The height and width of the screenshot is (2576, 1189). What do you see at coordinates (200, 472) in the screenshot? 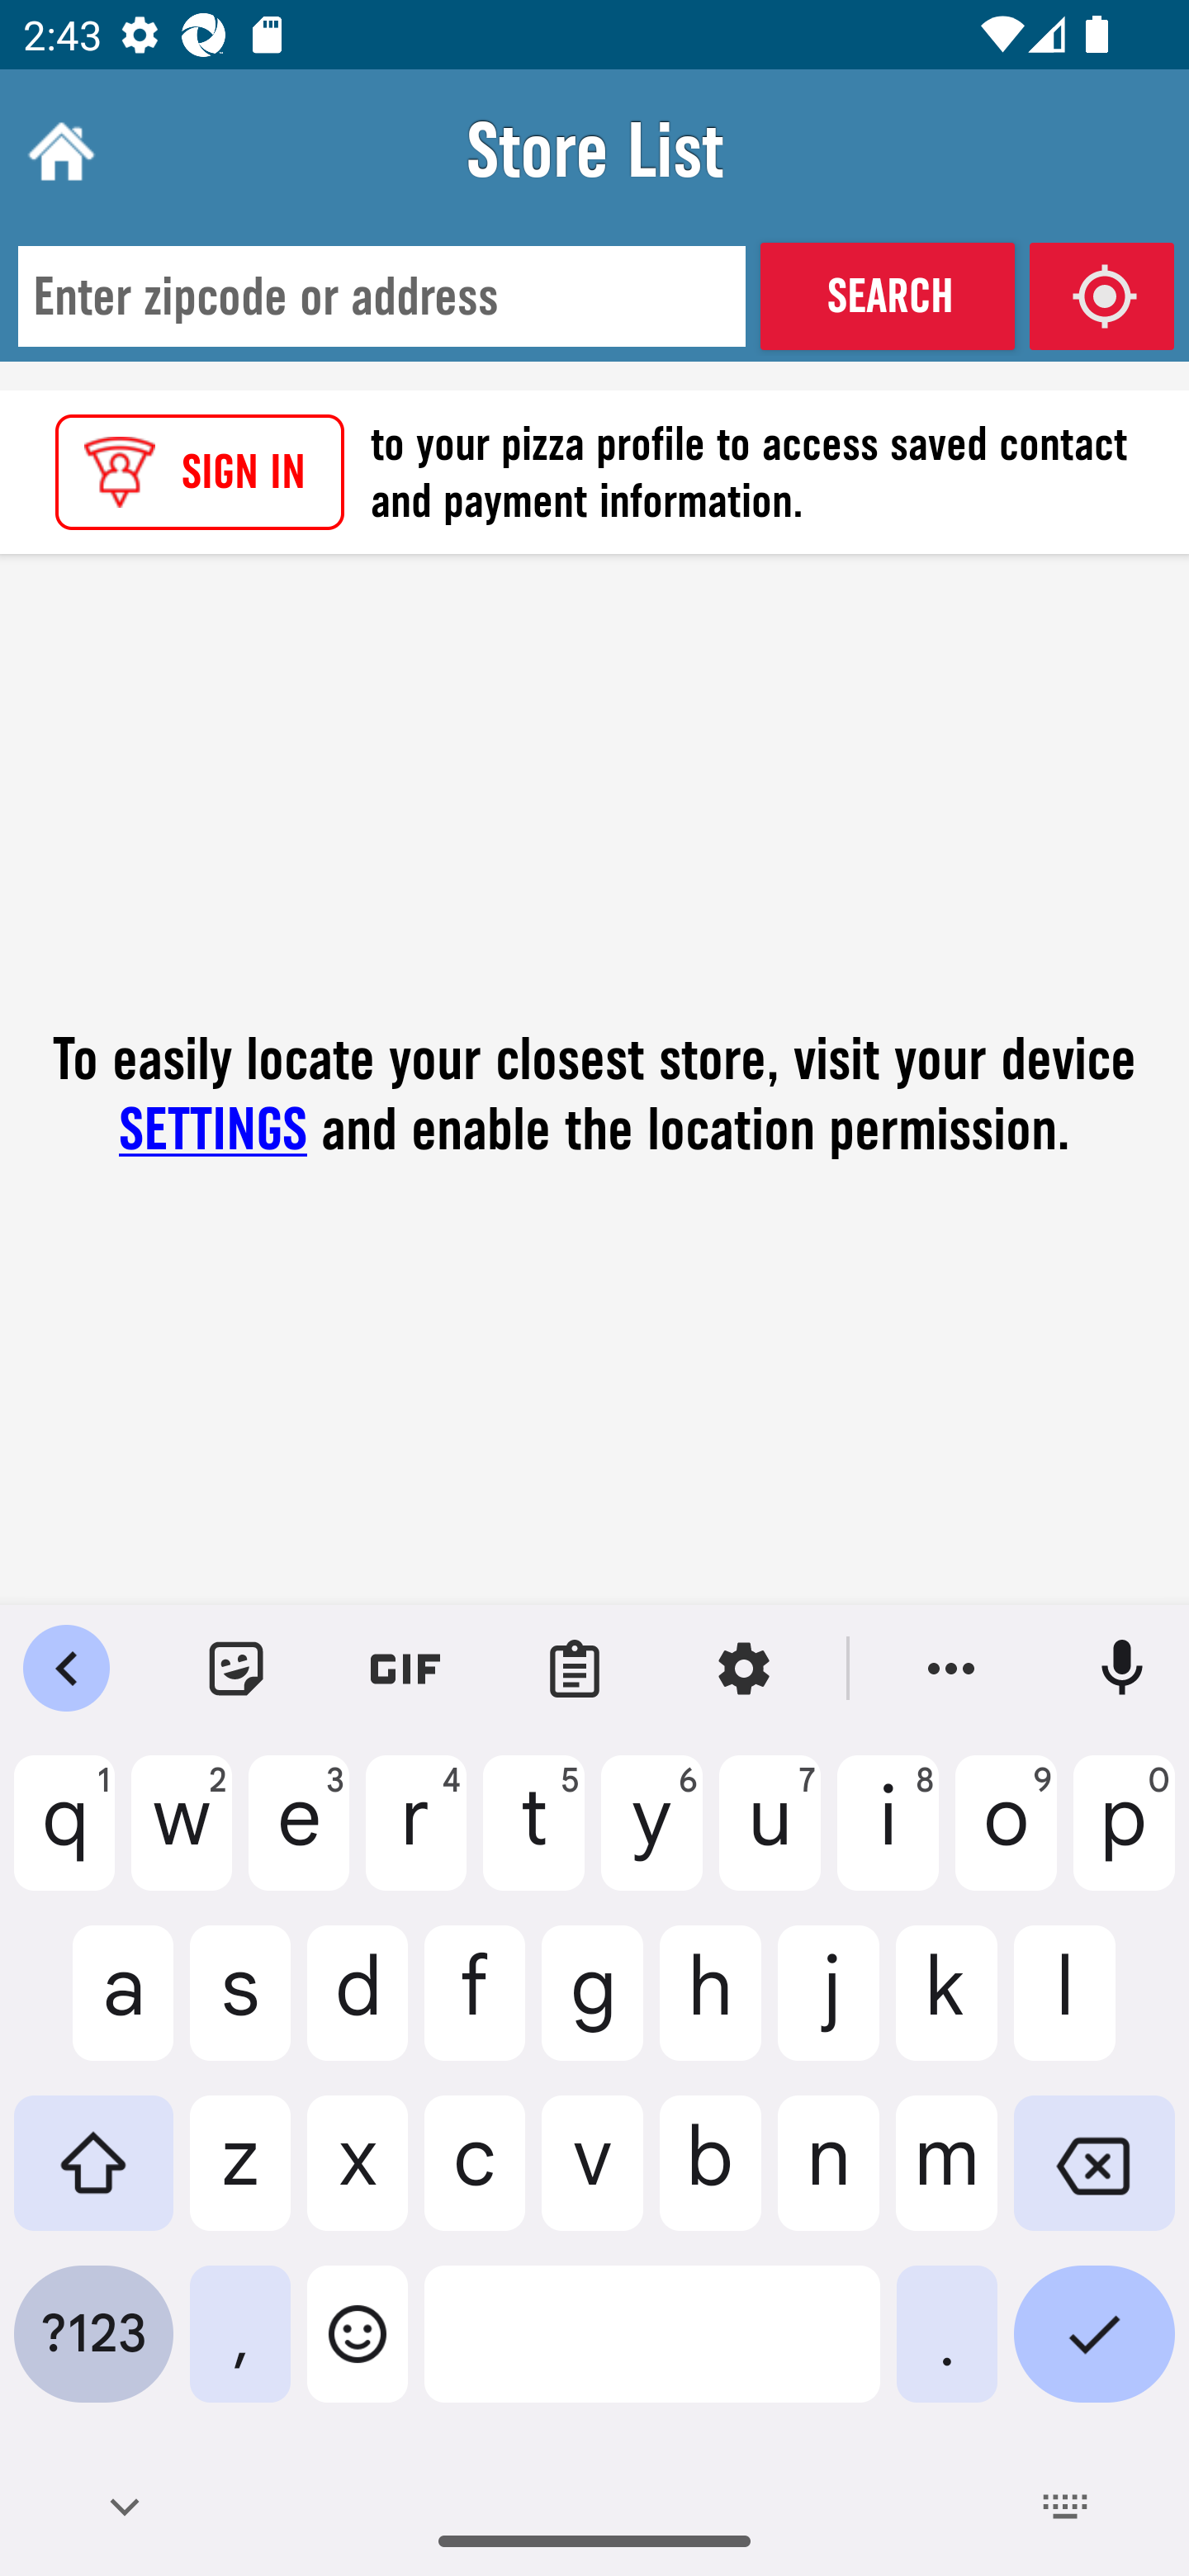
I see `SIGN IN` at bounding box center [200, 472].